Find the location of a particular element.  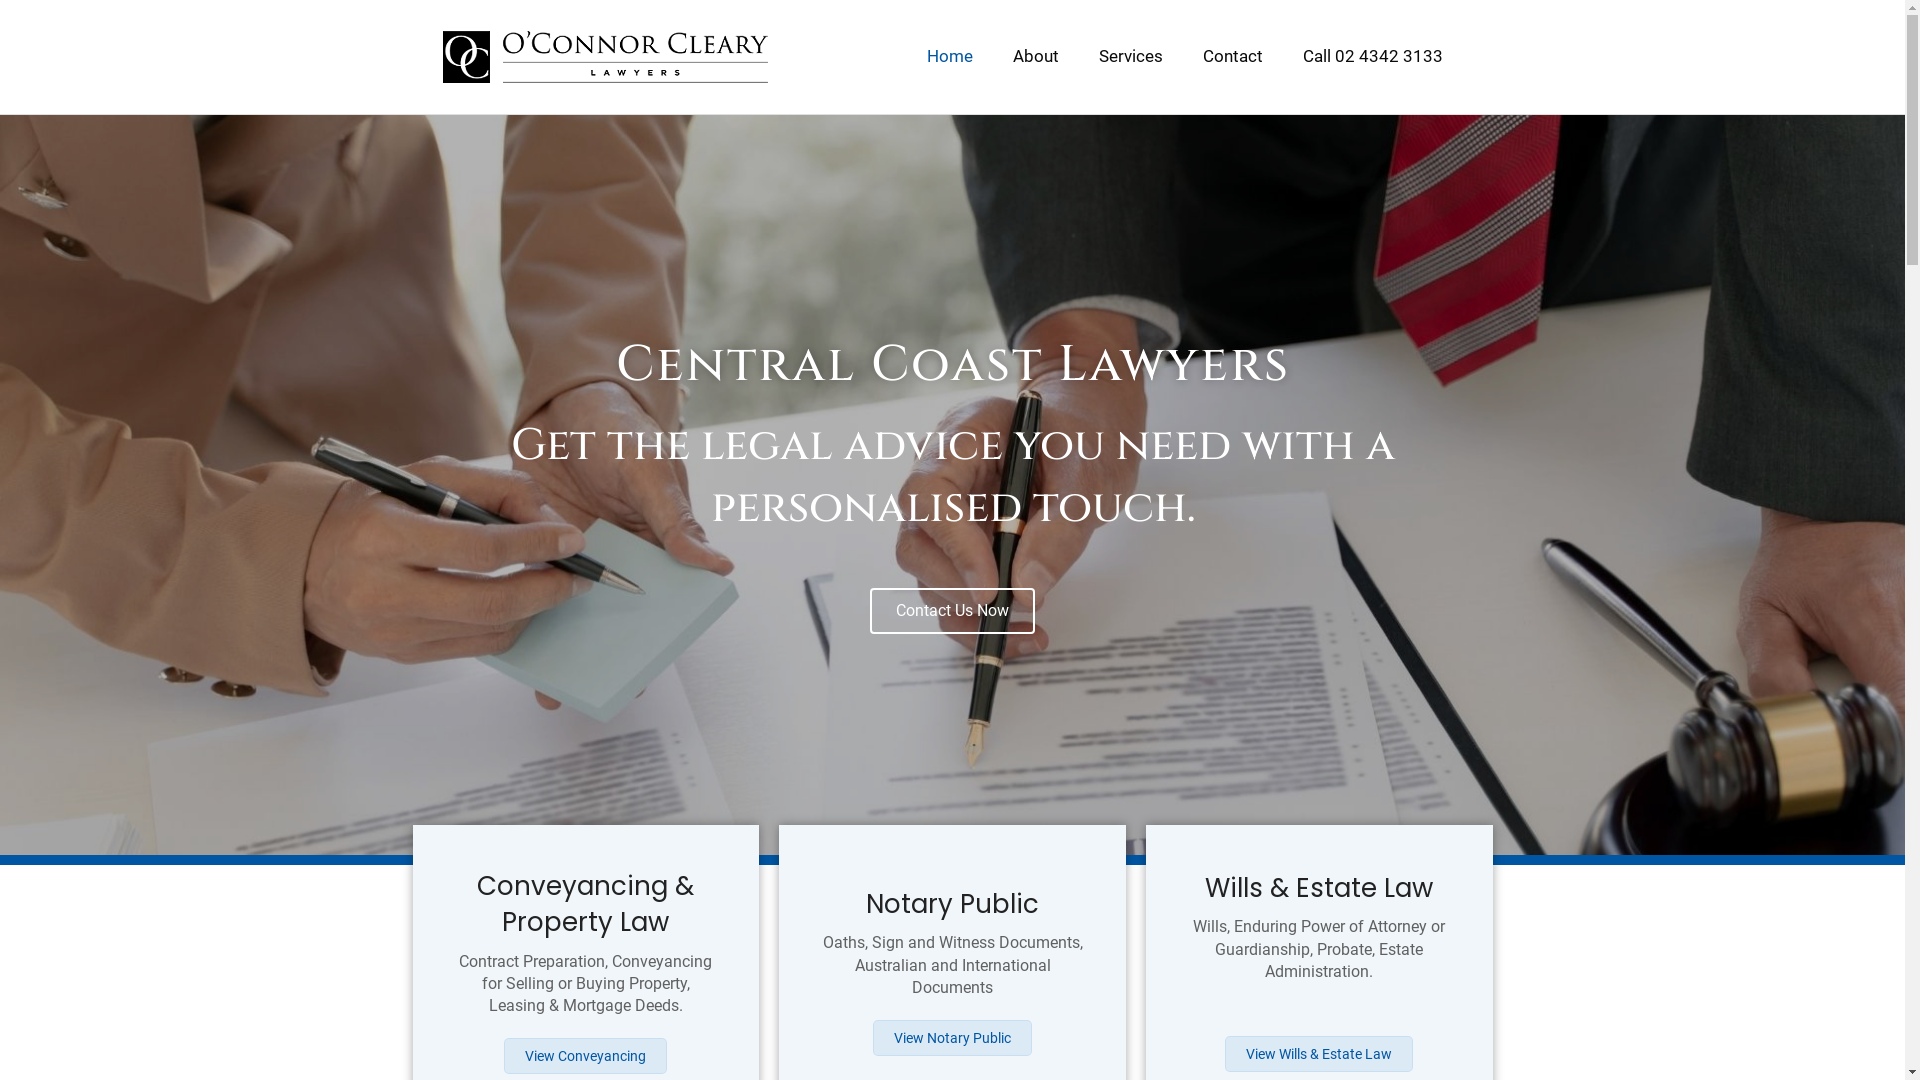

Services is located at coordinates (1130, 57).